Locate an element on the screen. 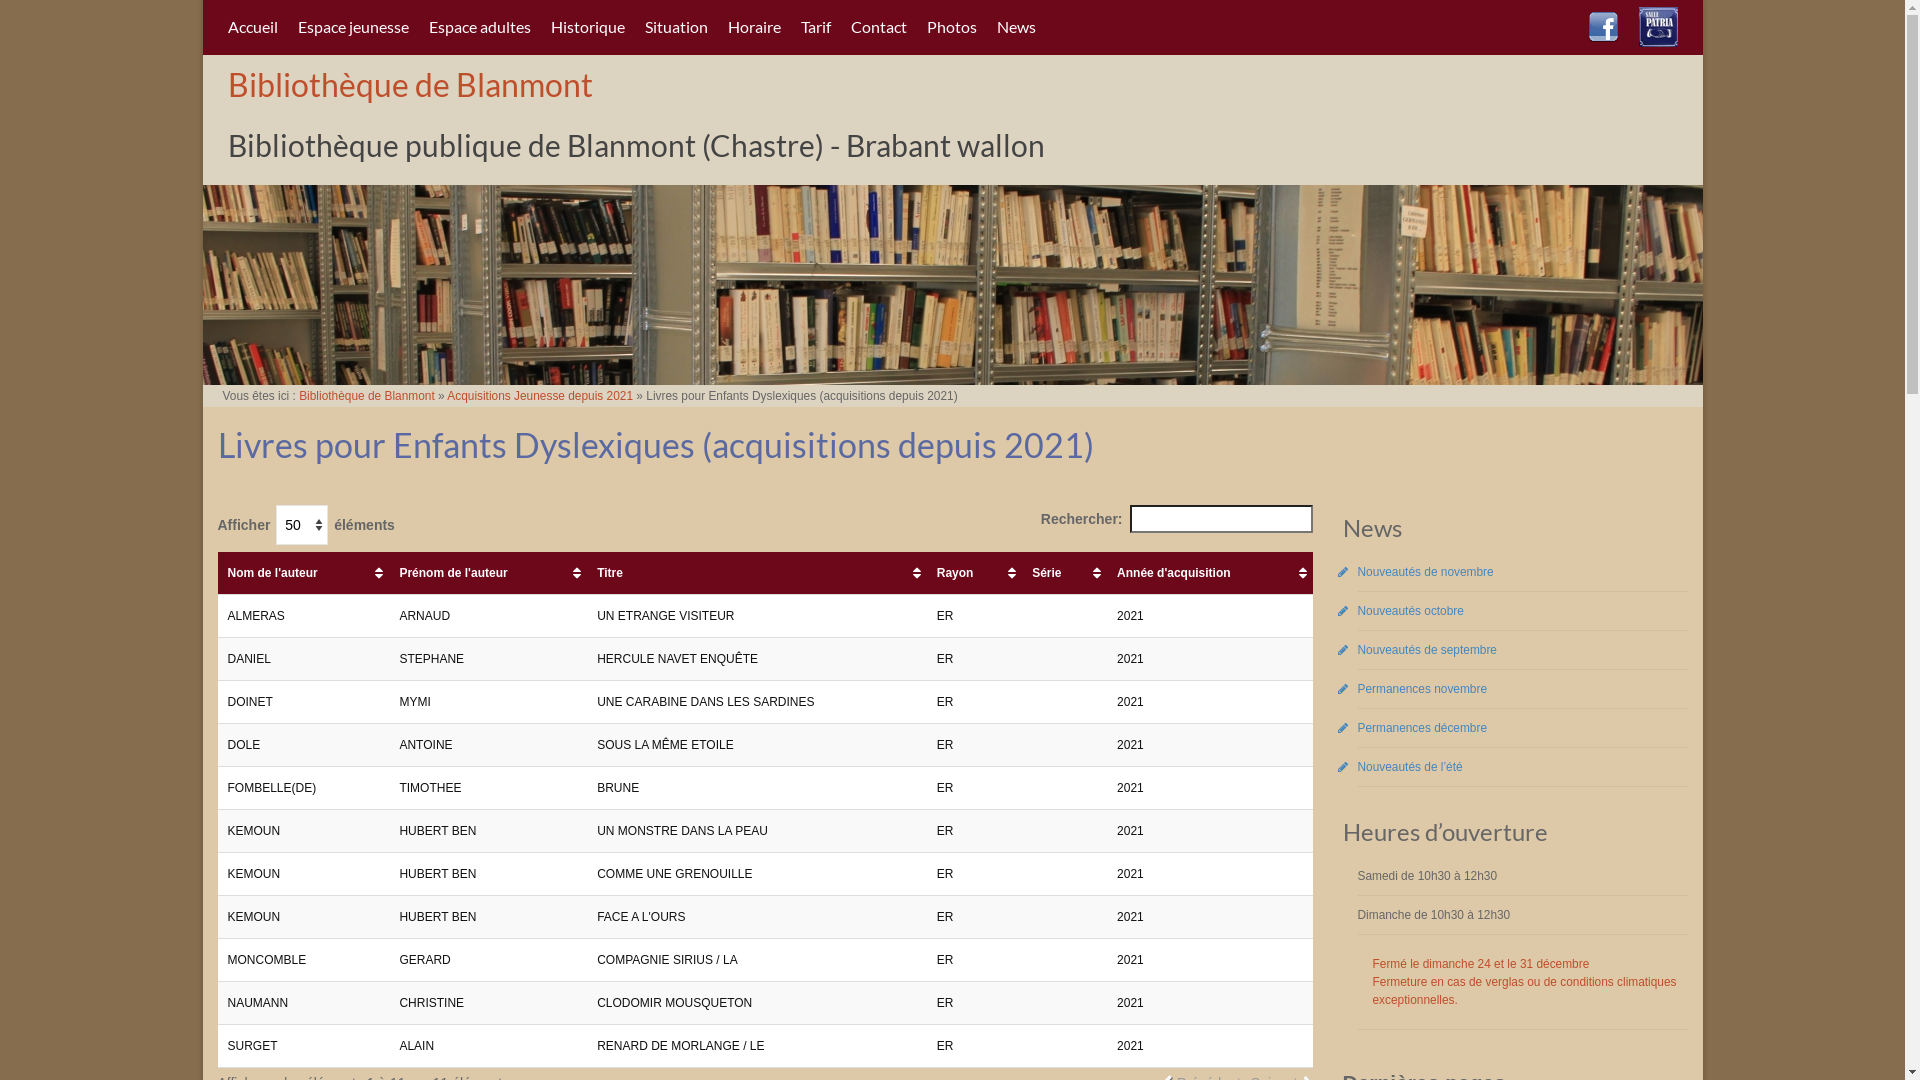 This screenshot has height=1080, width=1920. Photos is located at coordinates (951, 27).